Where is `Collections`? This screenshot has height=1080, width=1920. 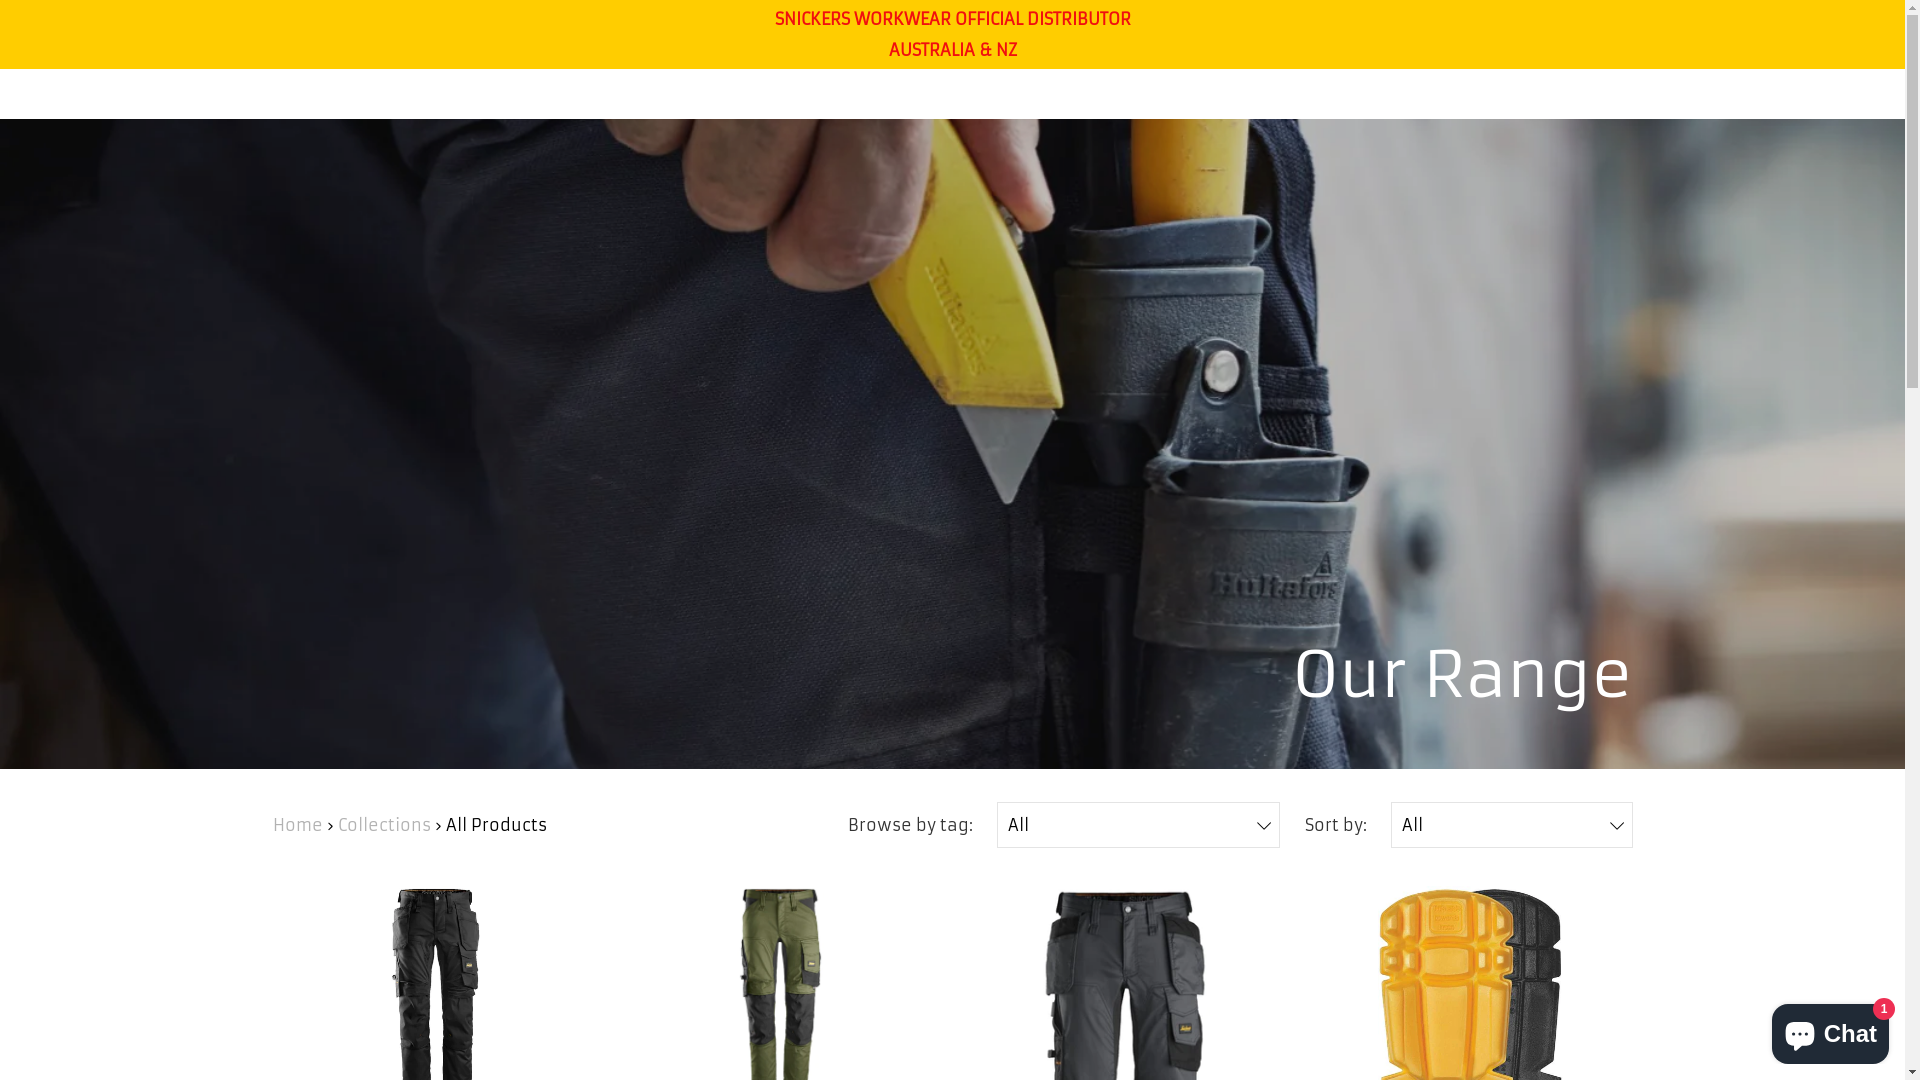
Collections is located at coordinates (384, 825).